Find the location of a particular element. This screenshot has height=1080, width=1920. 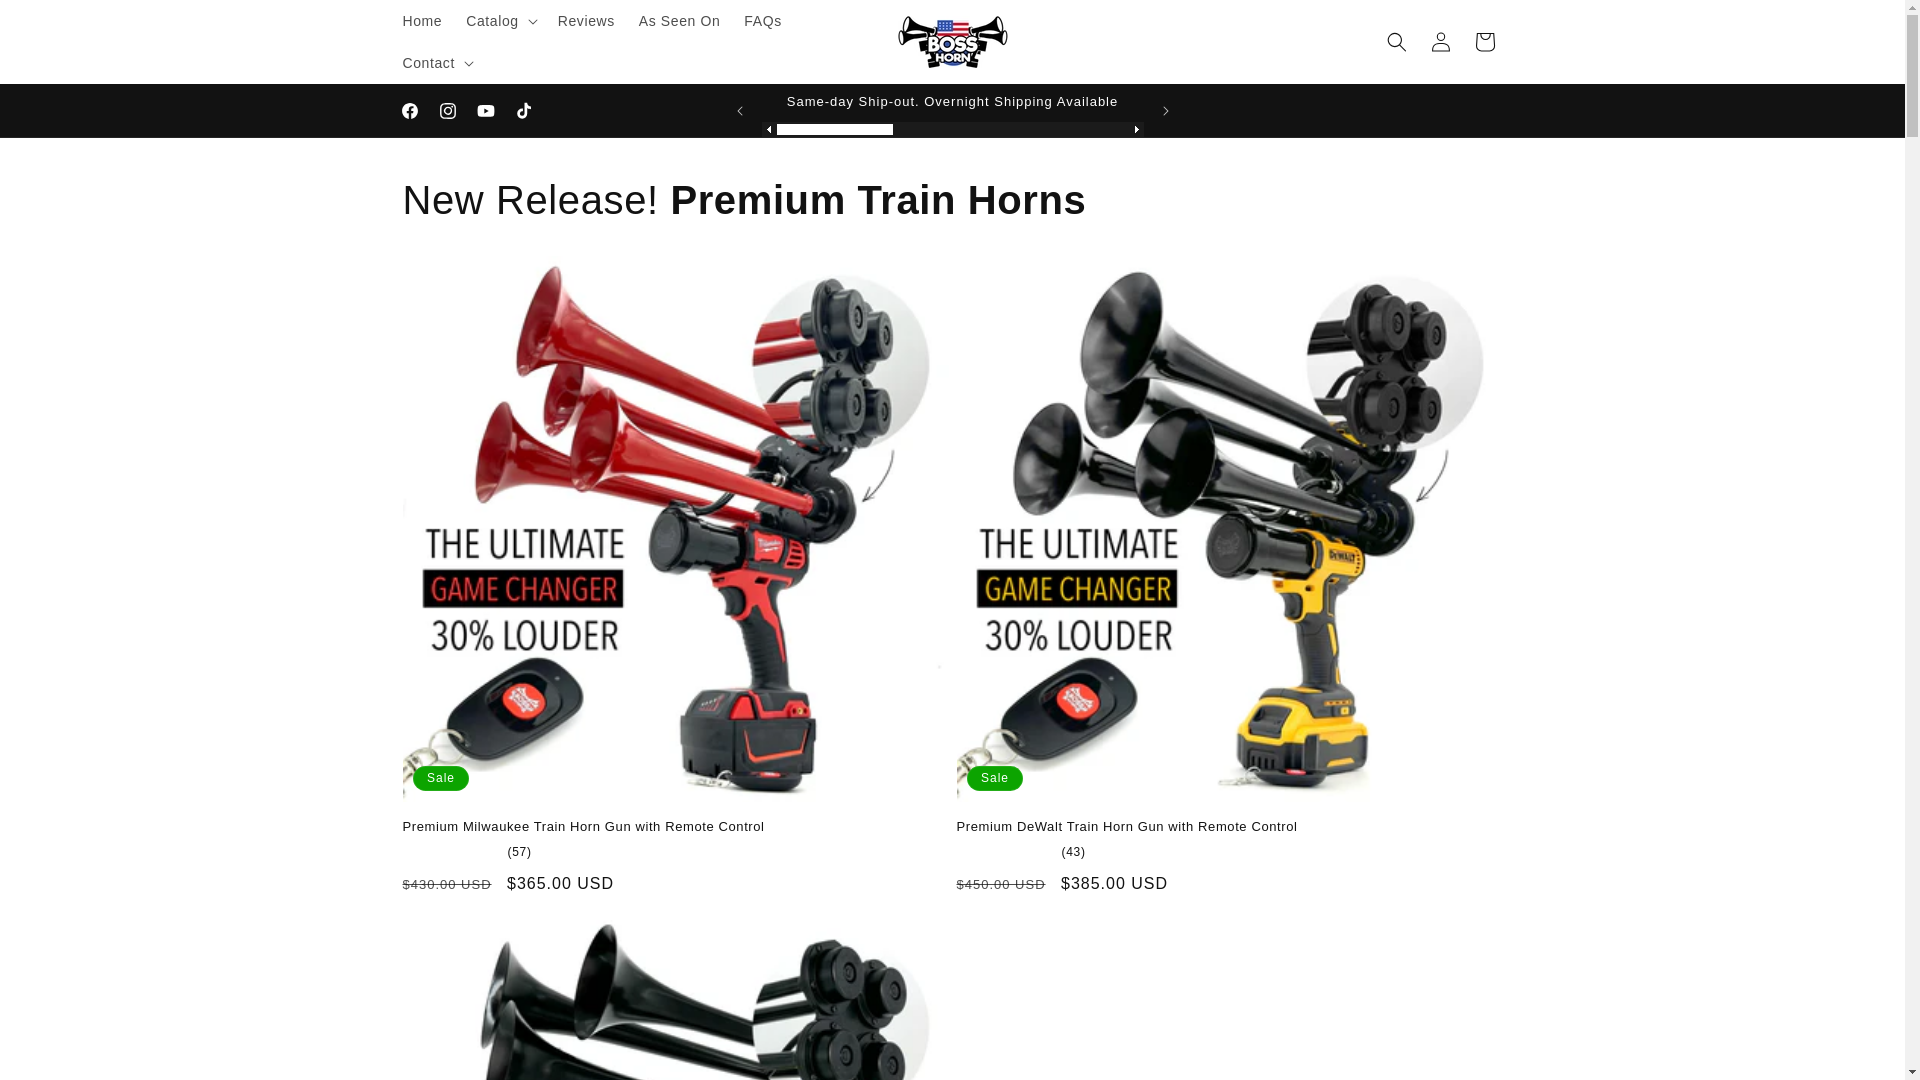

Reviews is located at coordinates (586, 21).